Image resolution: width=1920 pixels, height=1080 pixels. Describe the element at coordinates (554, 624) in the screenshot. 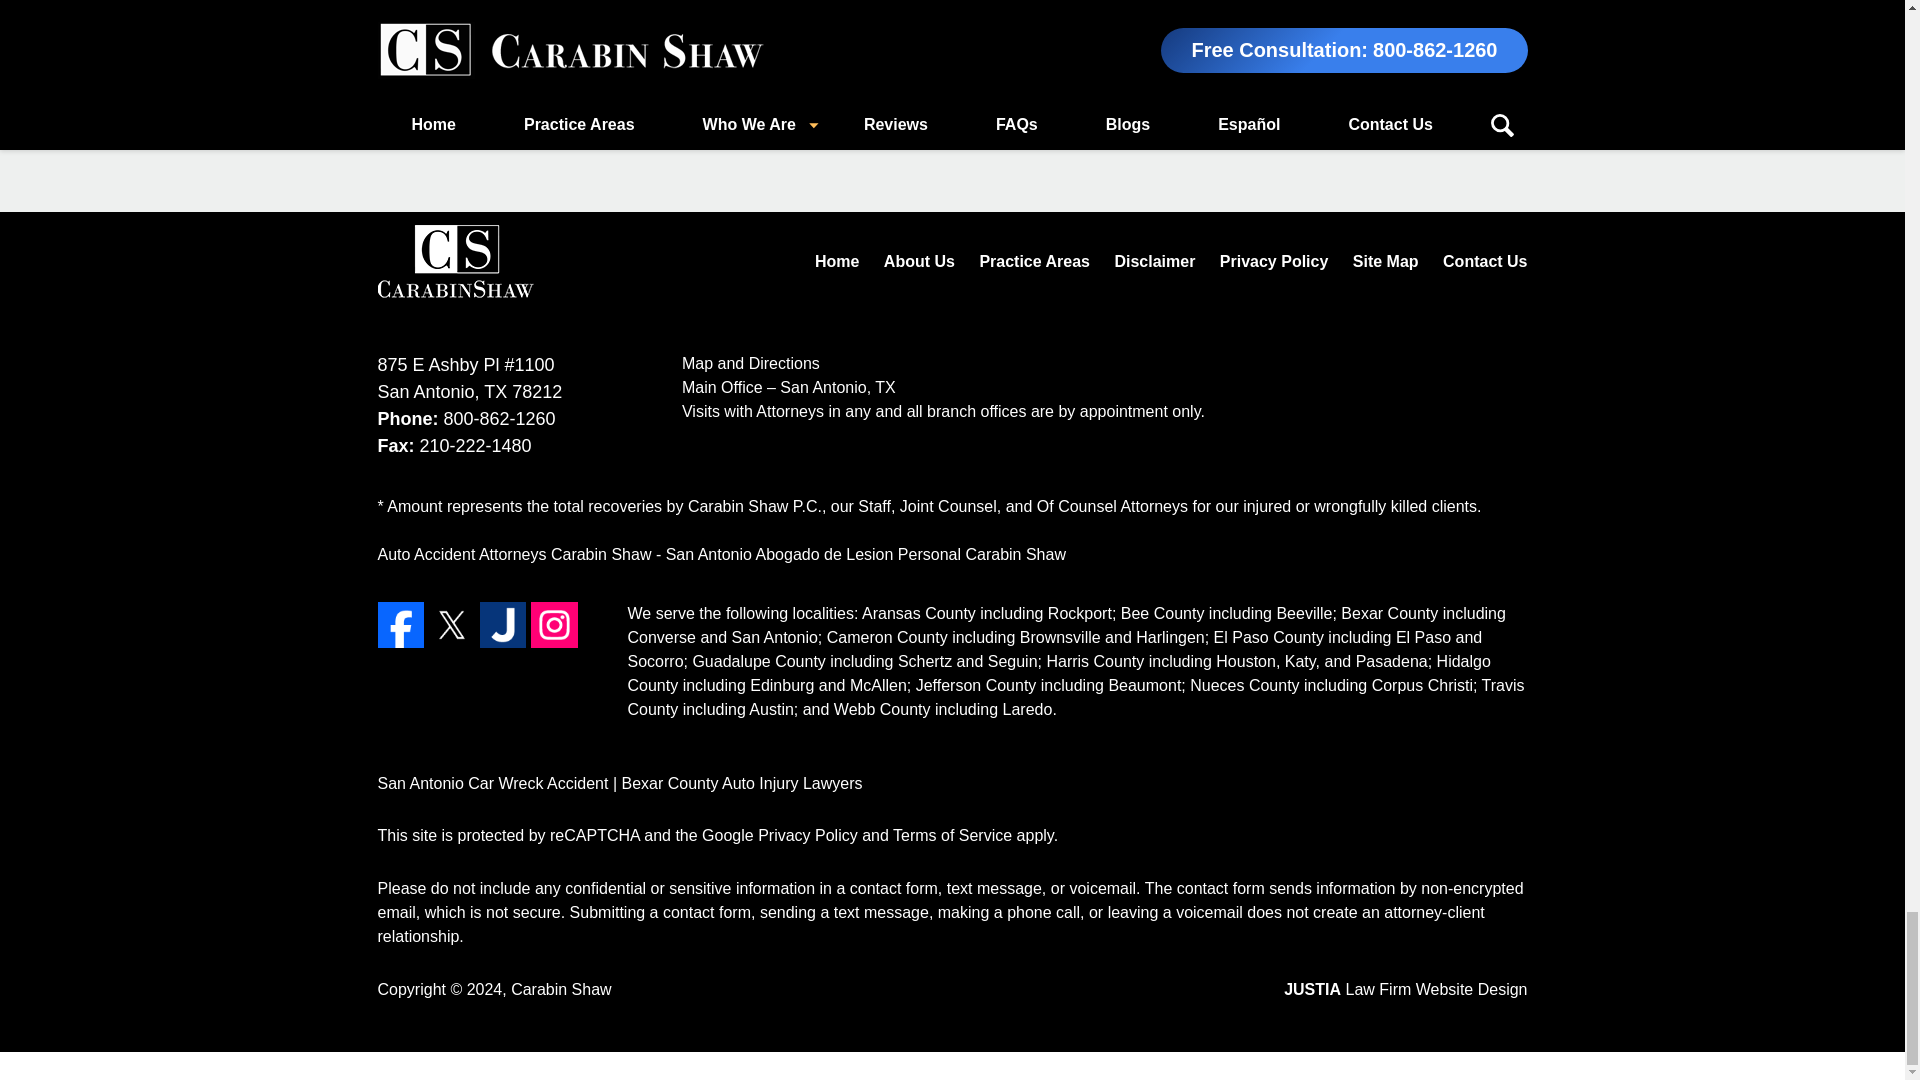

I see `Instagram` at that location.